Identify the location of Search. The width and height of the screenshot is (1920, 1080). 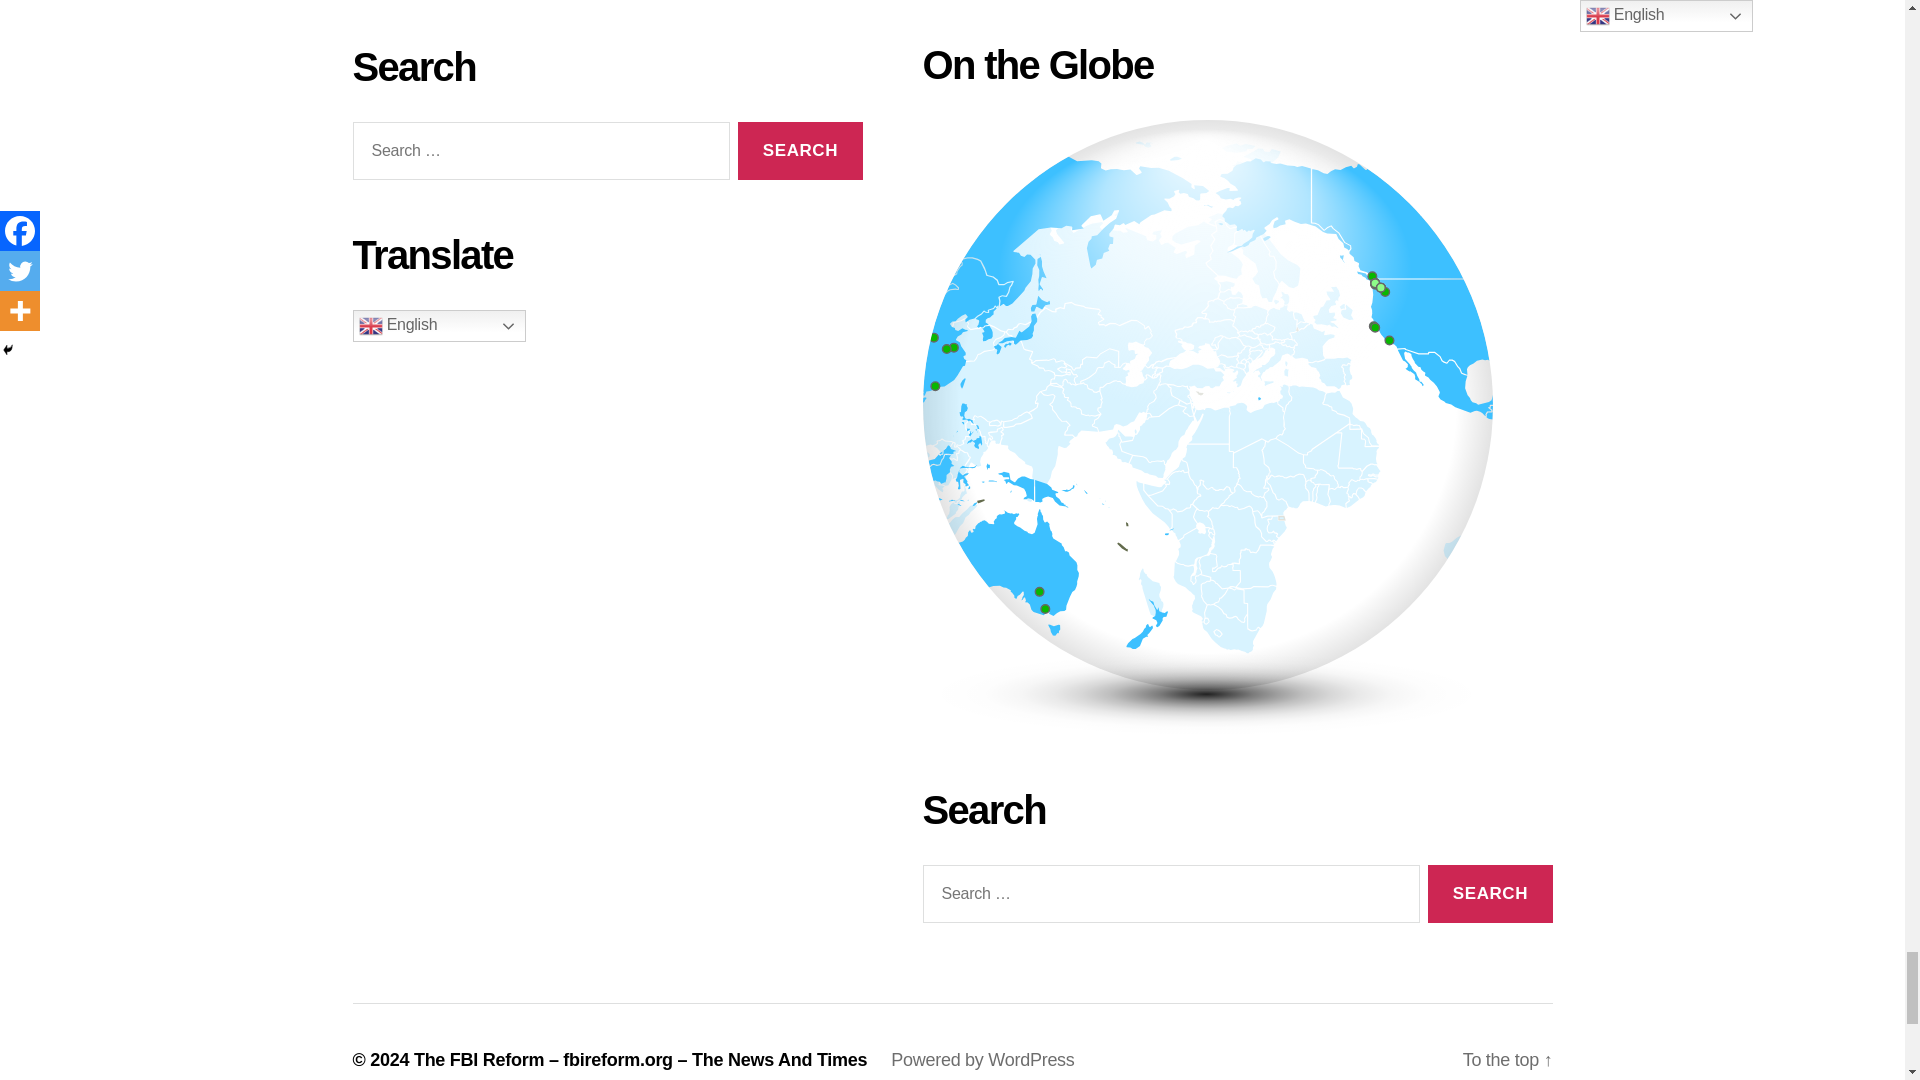
(800, 152).